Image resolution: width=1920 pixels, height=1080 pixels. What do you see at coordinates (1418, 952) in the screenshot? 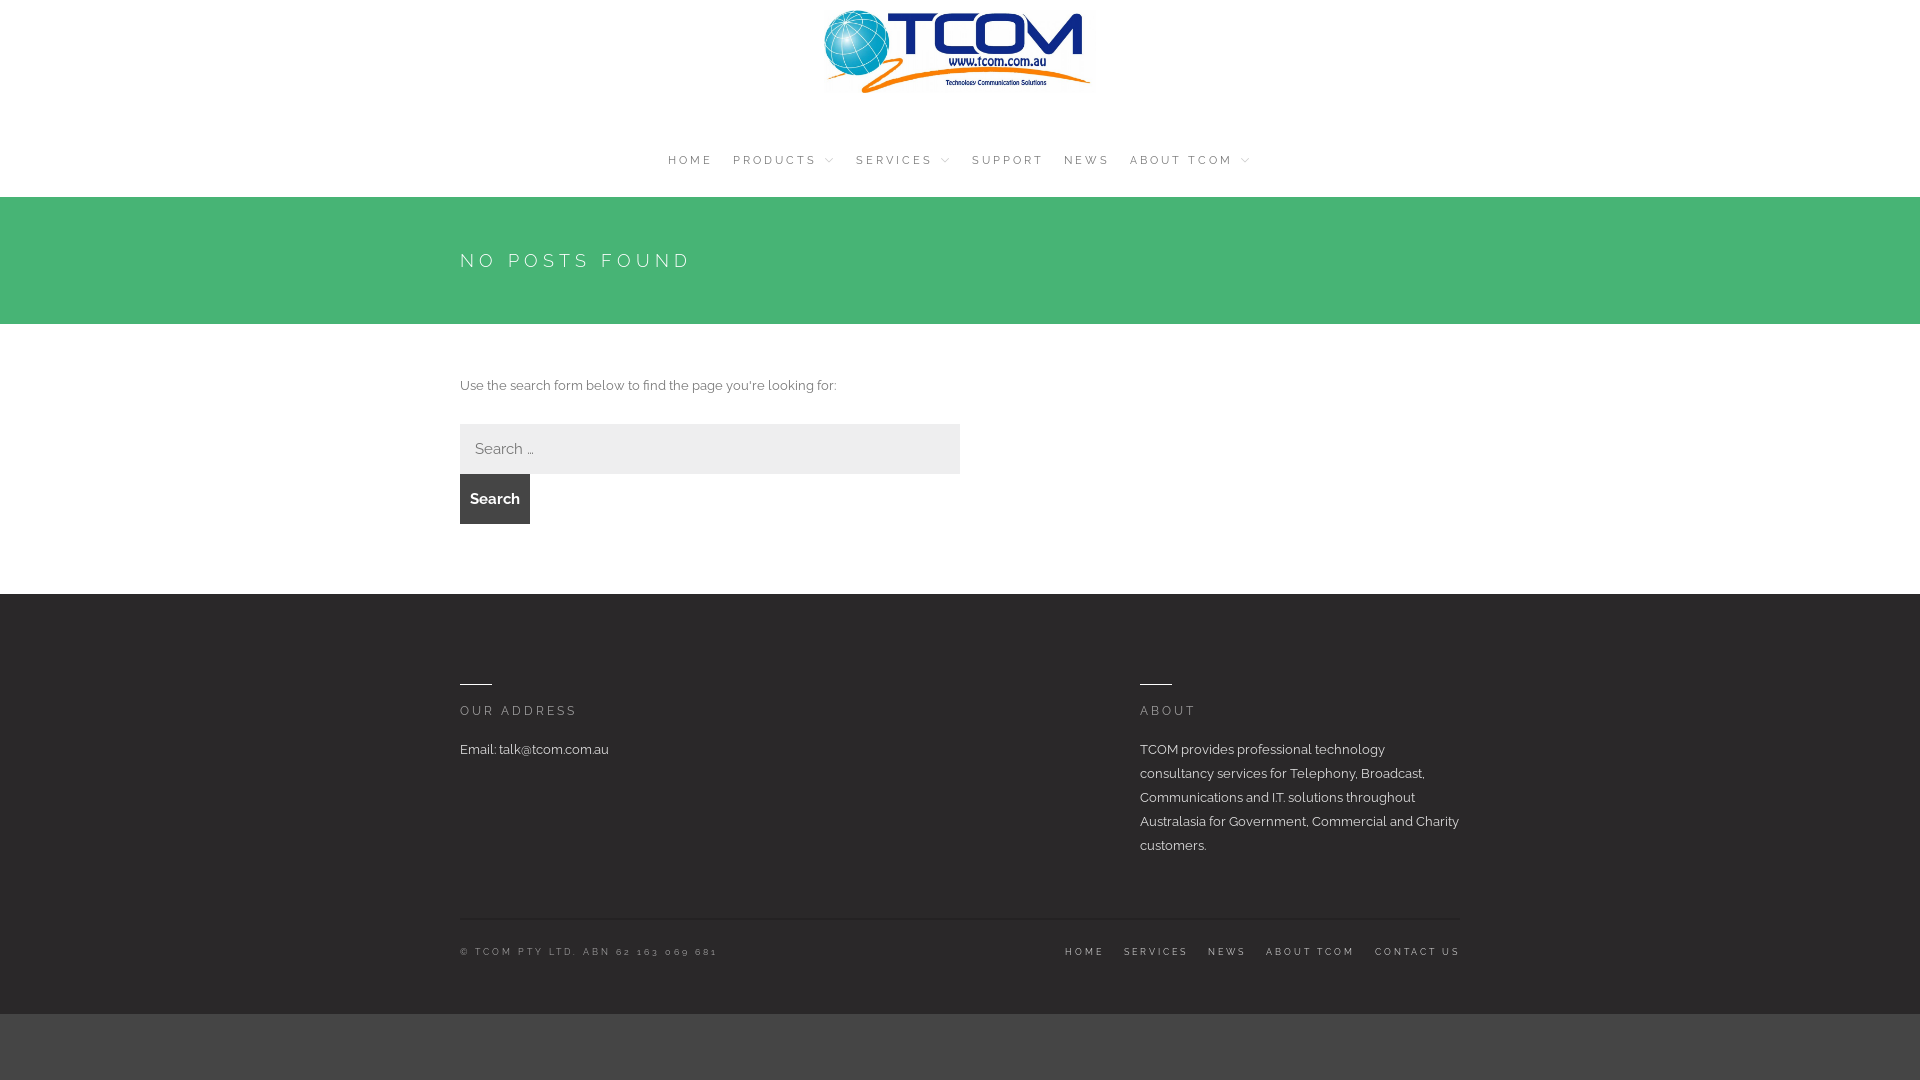
I see `CONTACT US` at bounding box center [1418, 952].